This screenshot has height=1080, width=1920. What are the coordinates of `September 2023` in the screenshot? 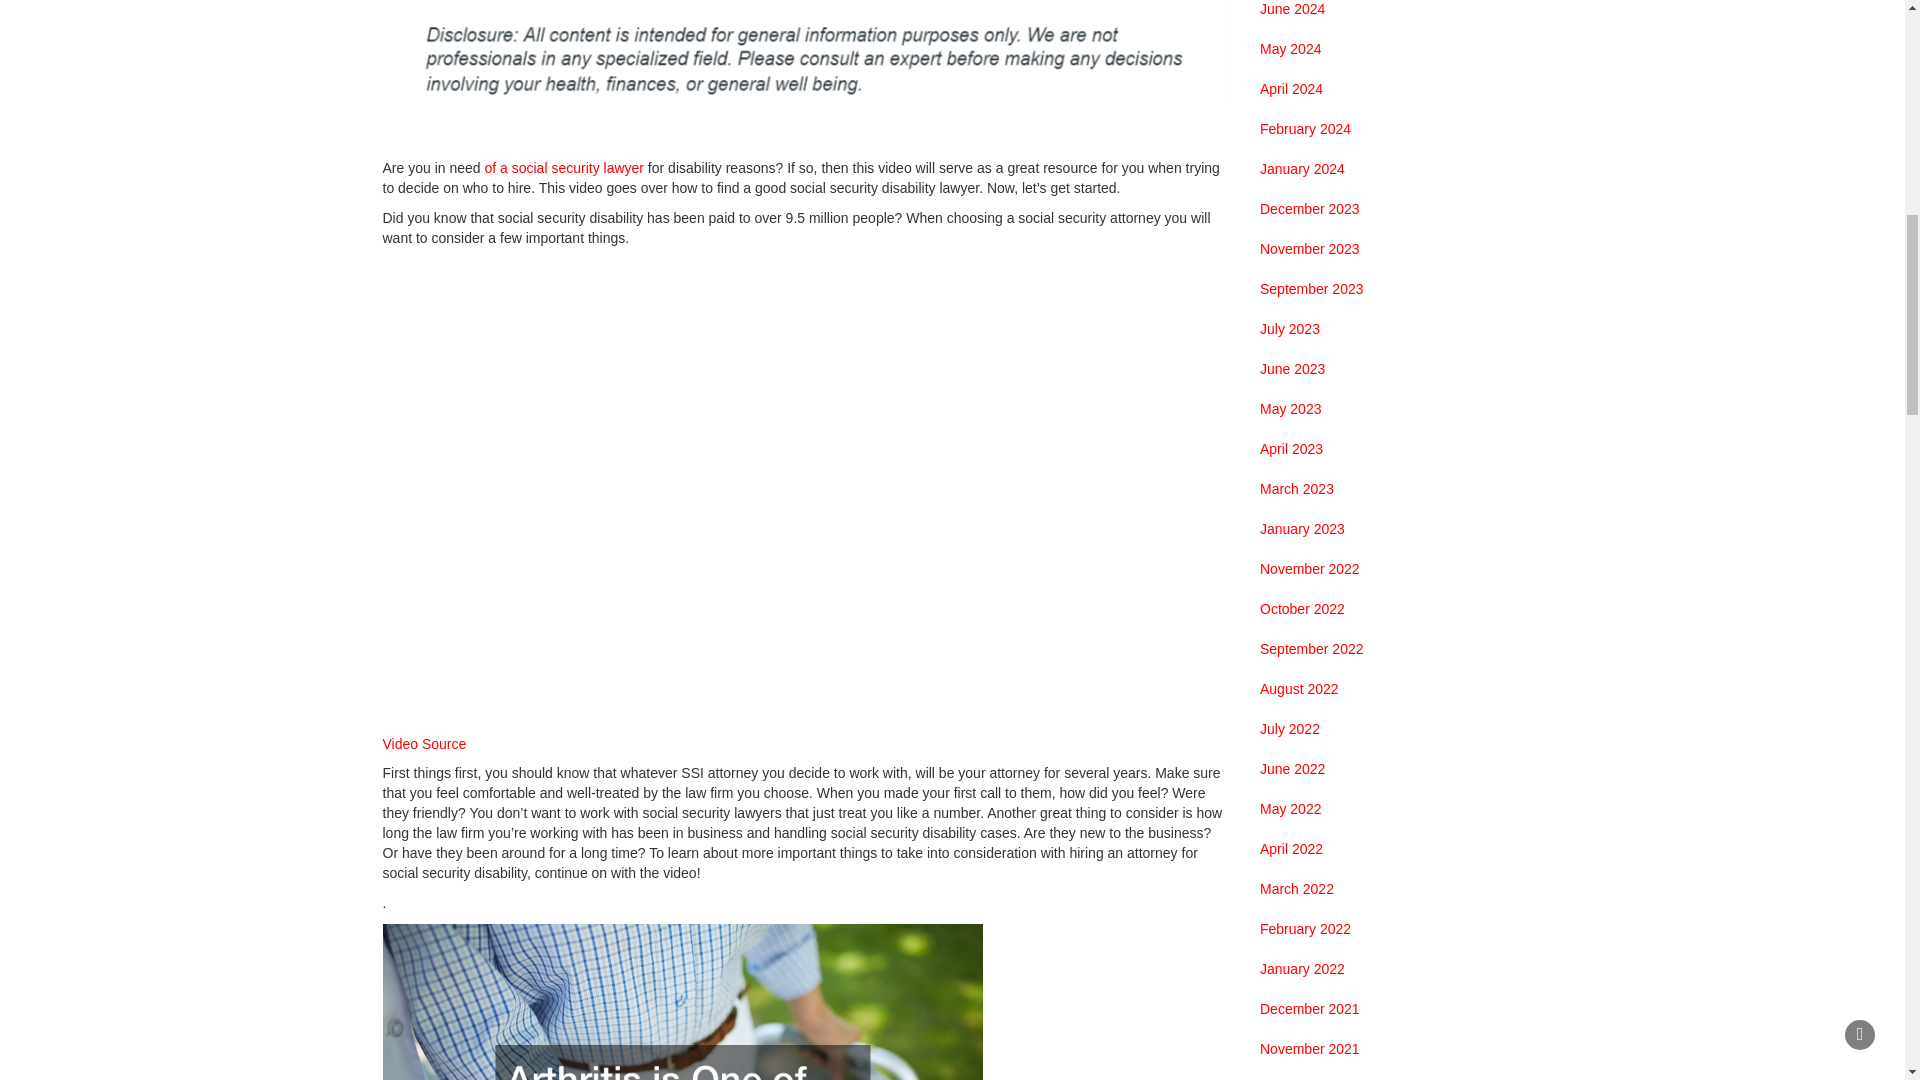 It's located at (1311, 290).